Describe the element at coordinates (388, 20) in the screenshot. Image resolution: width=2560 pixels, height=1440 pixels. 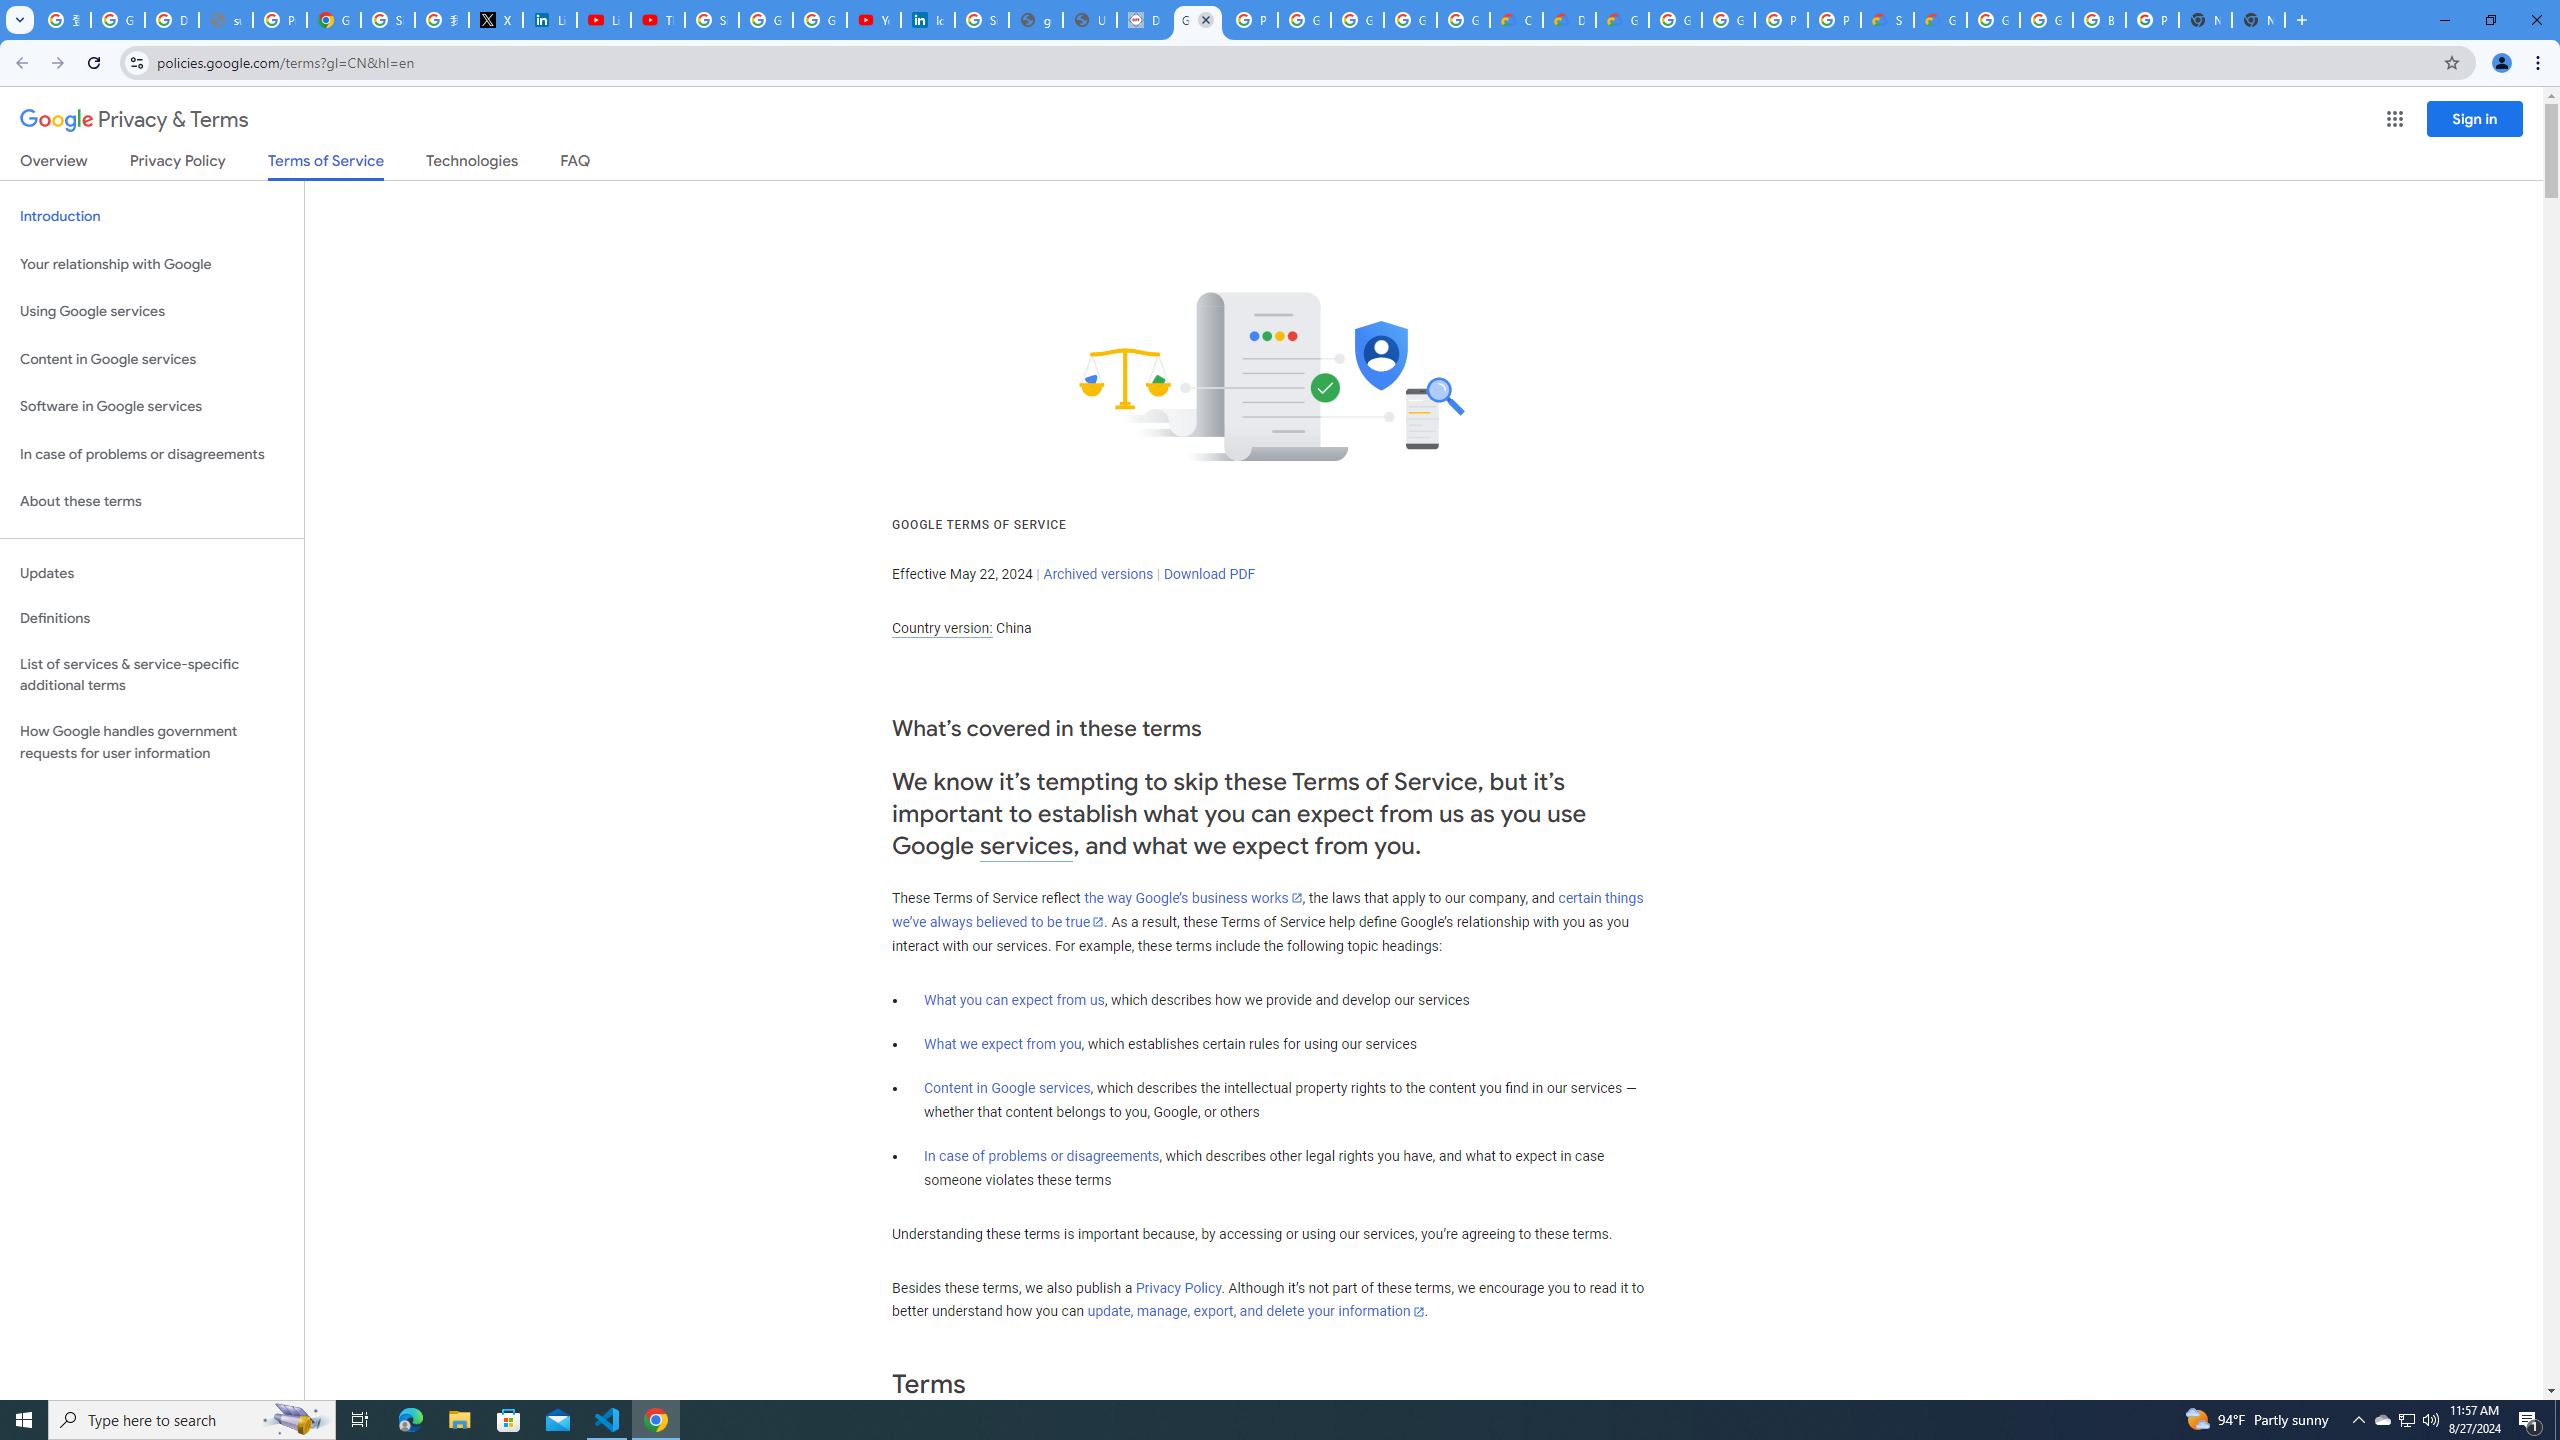
I see `Sign in - Google Accounts` at that location.